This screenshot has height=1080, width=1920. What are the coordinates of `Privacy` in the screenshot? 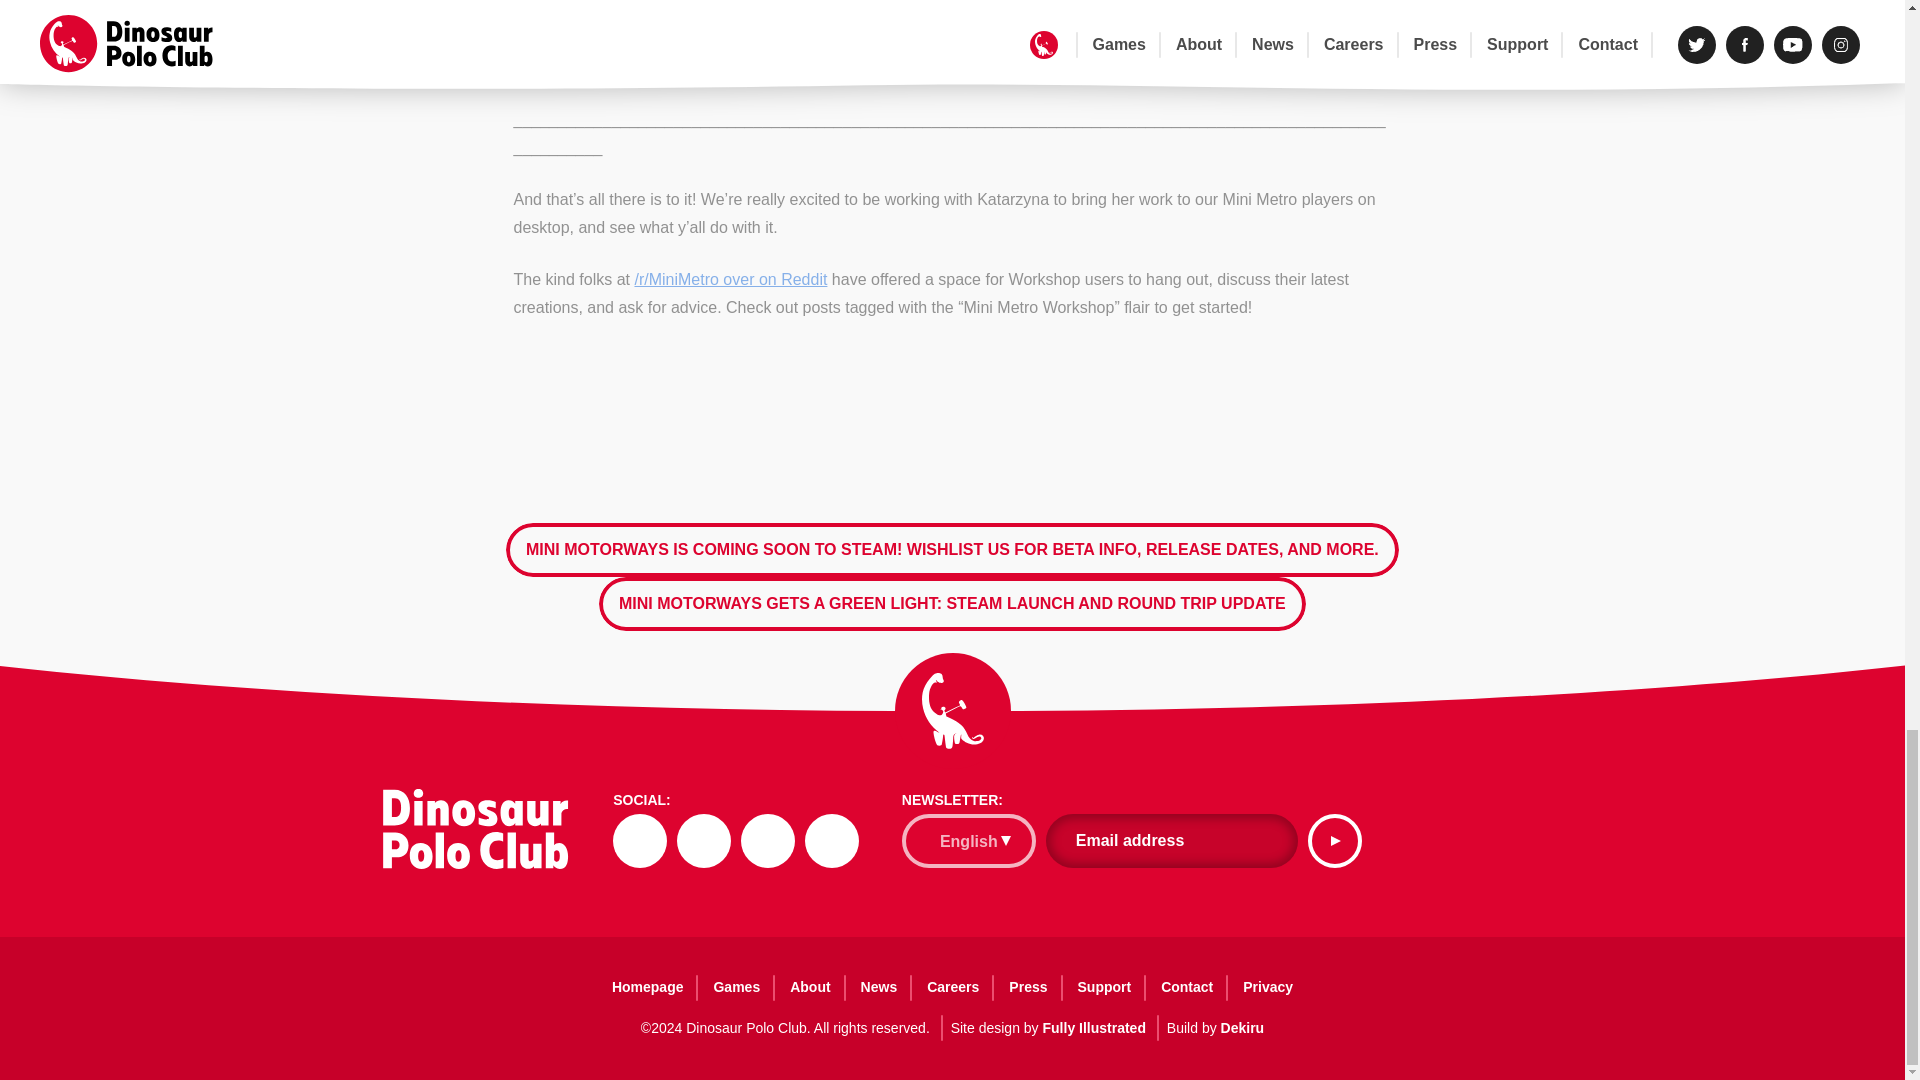 It's located at (1268, 987).